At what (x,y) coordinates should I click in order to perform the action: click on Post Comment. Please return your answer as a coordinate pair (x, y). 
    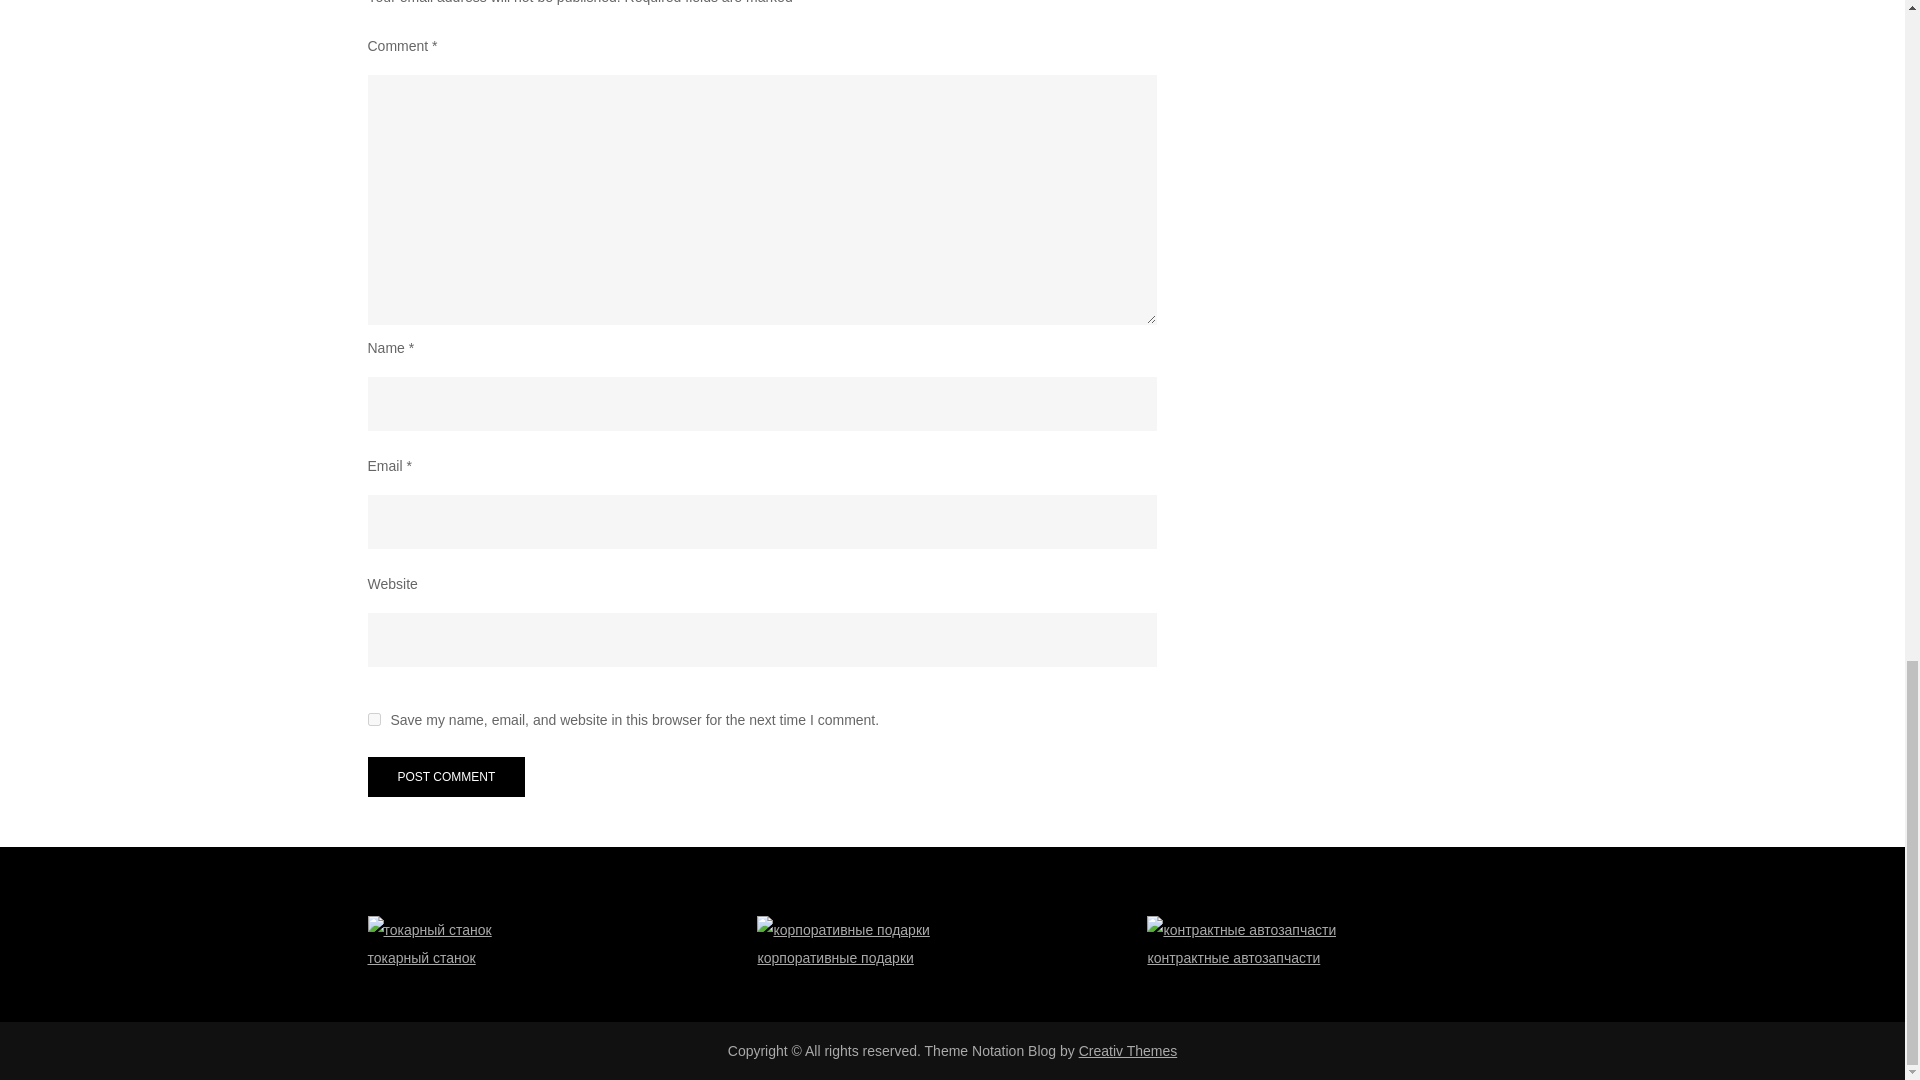
    Looking at the image, I should click on (447, 777).